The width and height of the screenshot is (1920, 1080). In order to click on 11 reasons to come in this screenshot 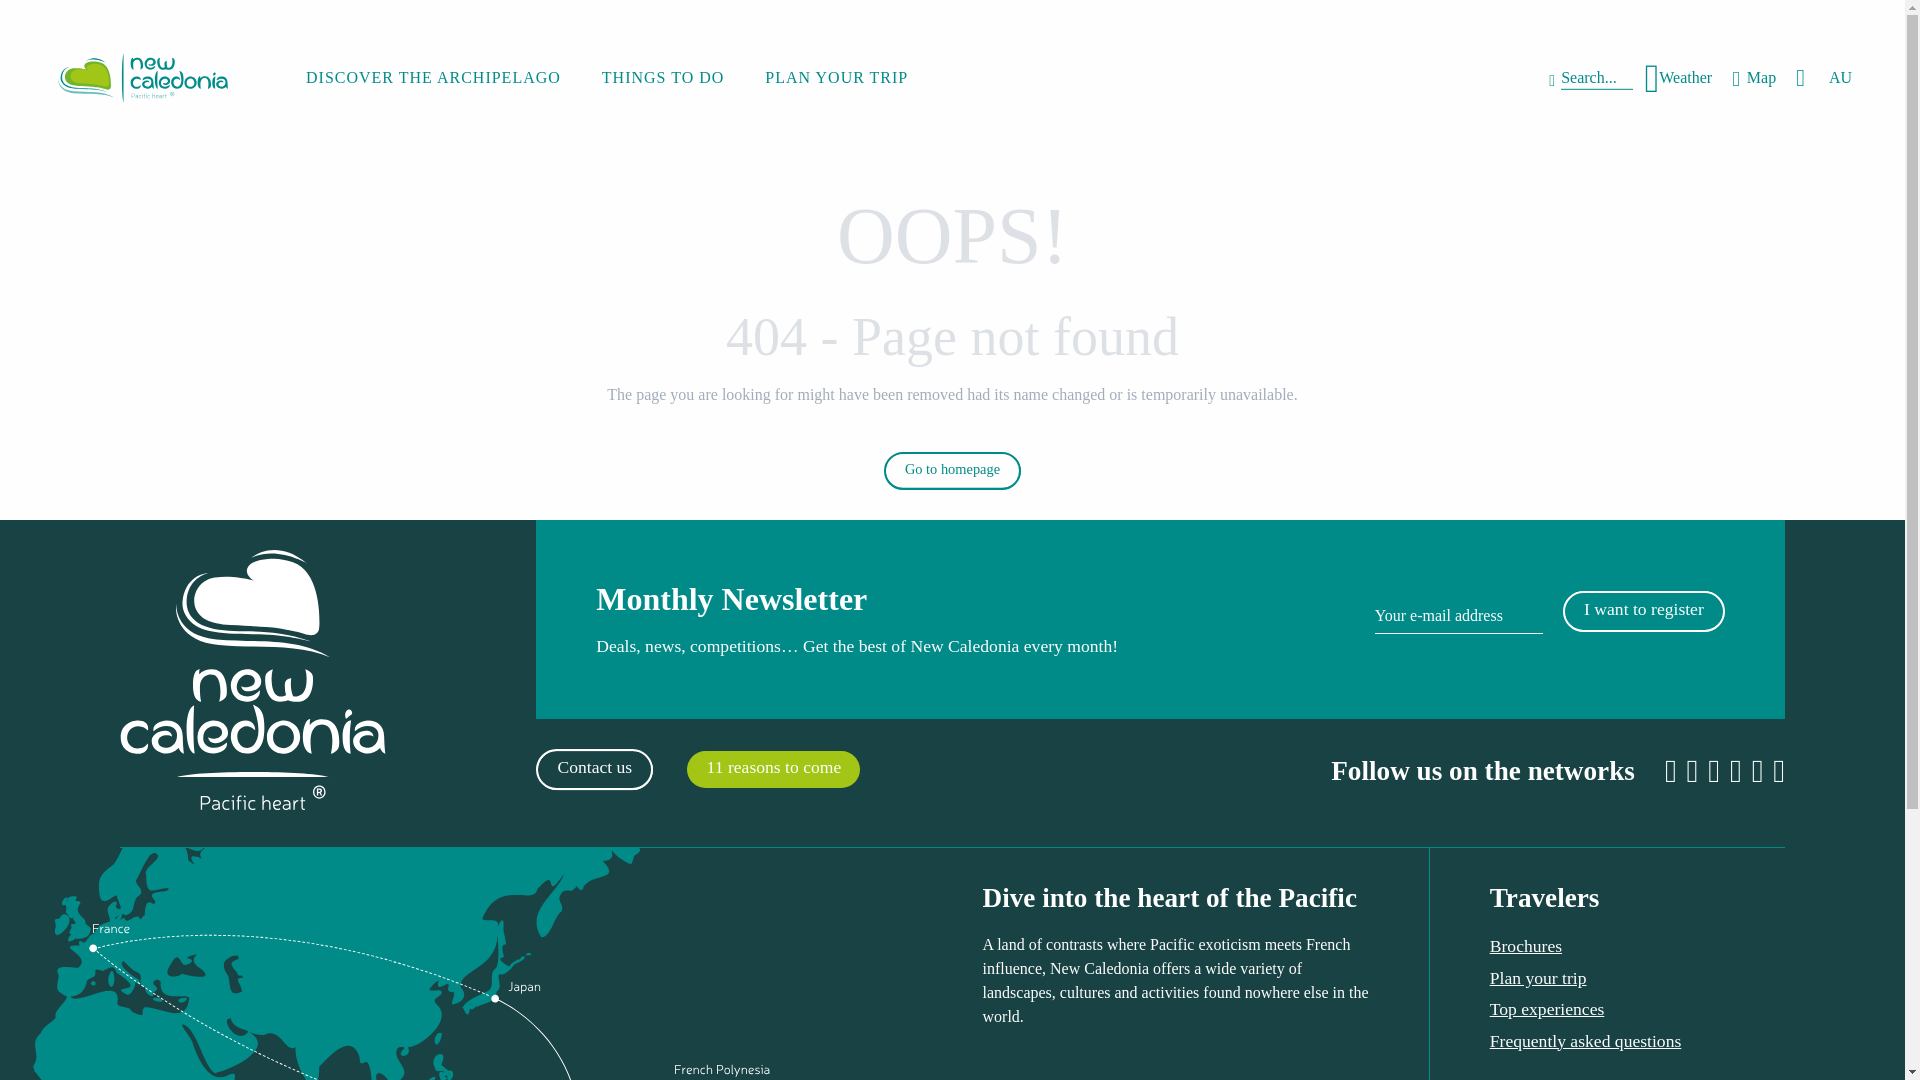, I will do `click(774, 769)`.